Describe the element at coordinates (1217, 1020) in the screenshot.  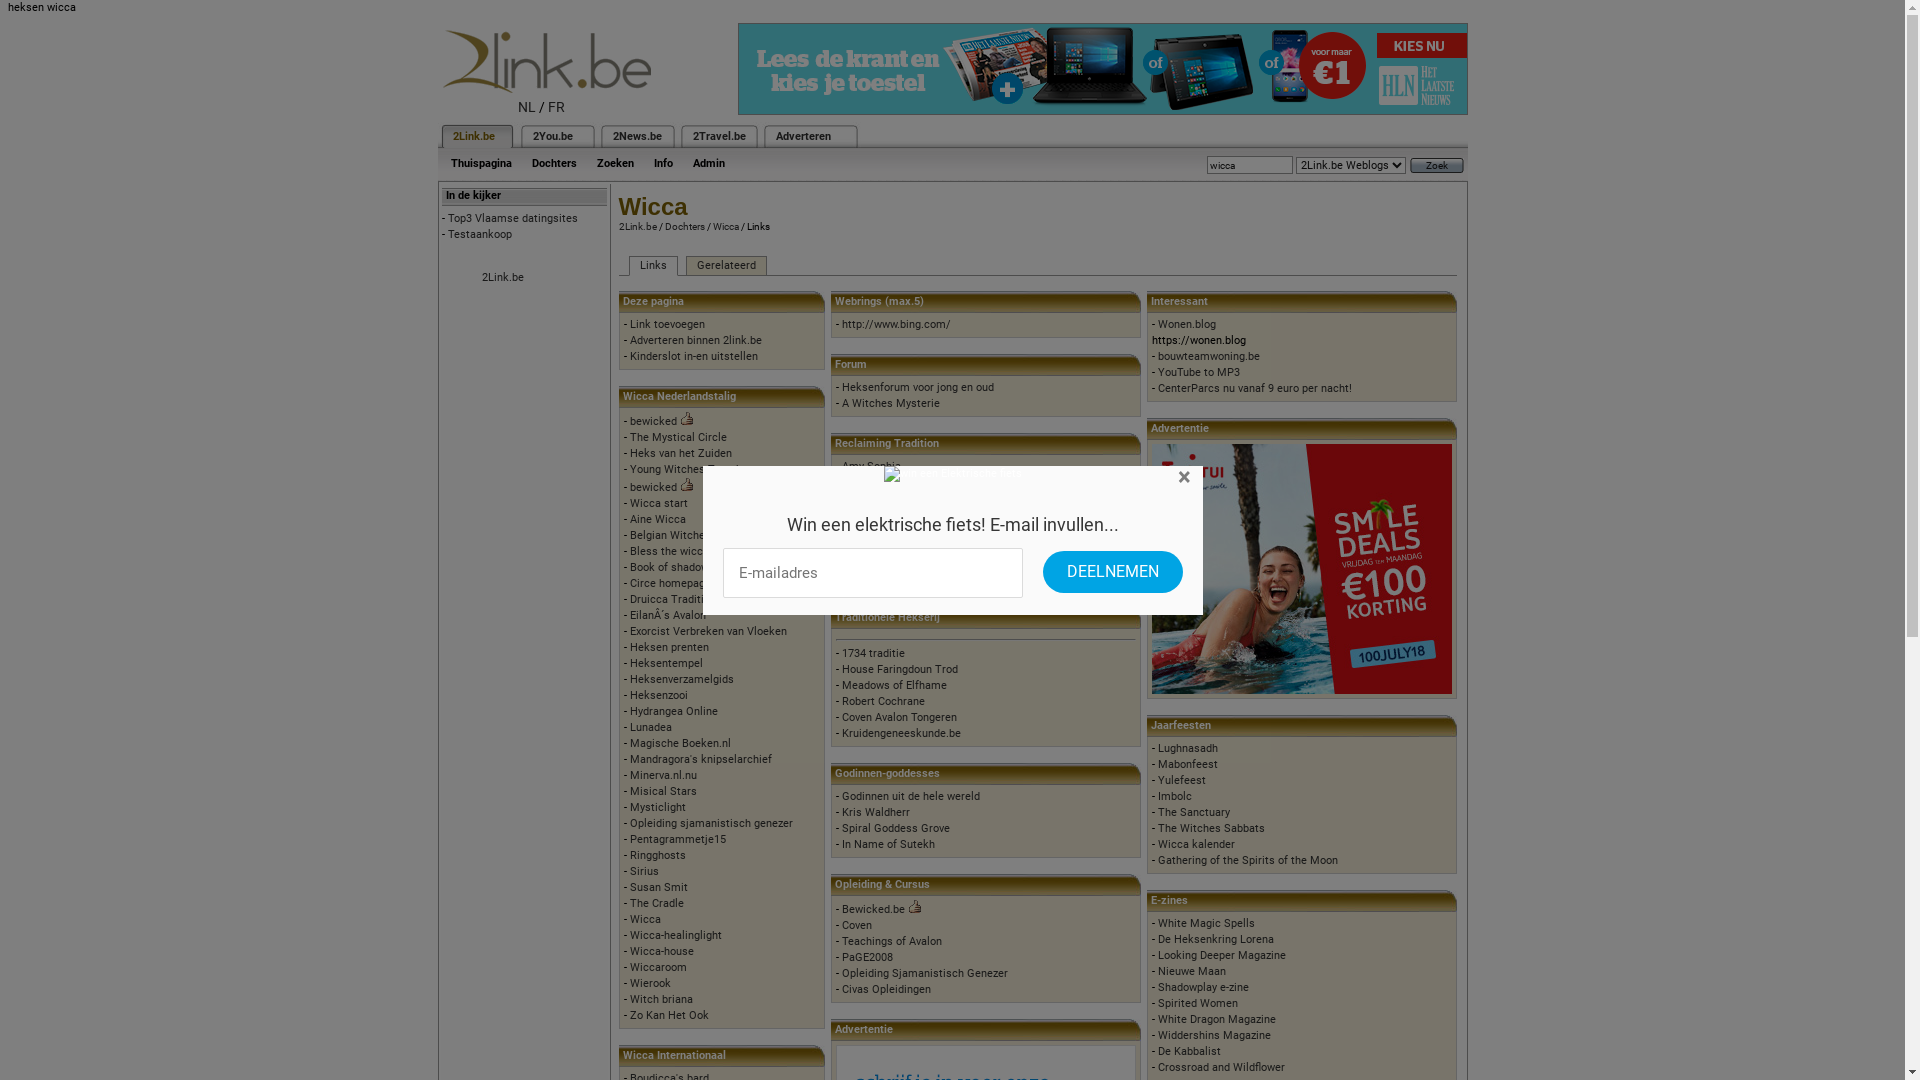
I see `White Dragon Magazine` at that location.